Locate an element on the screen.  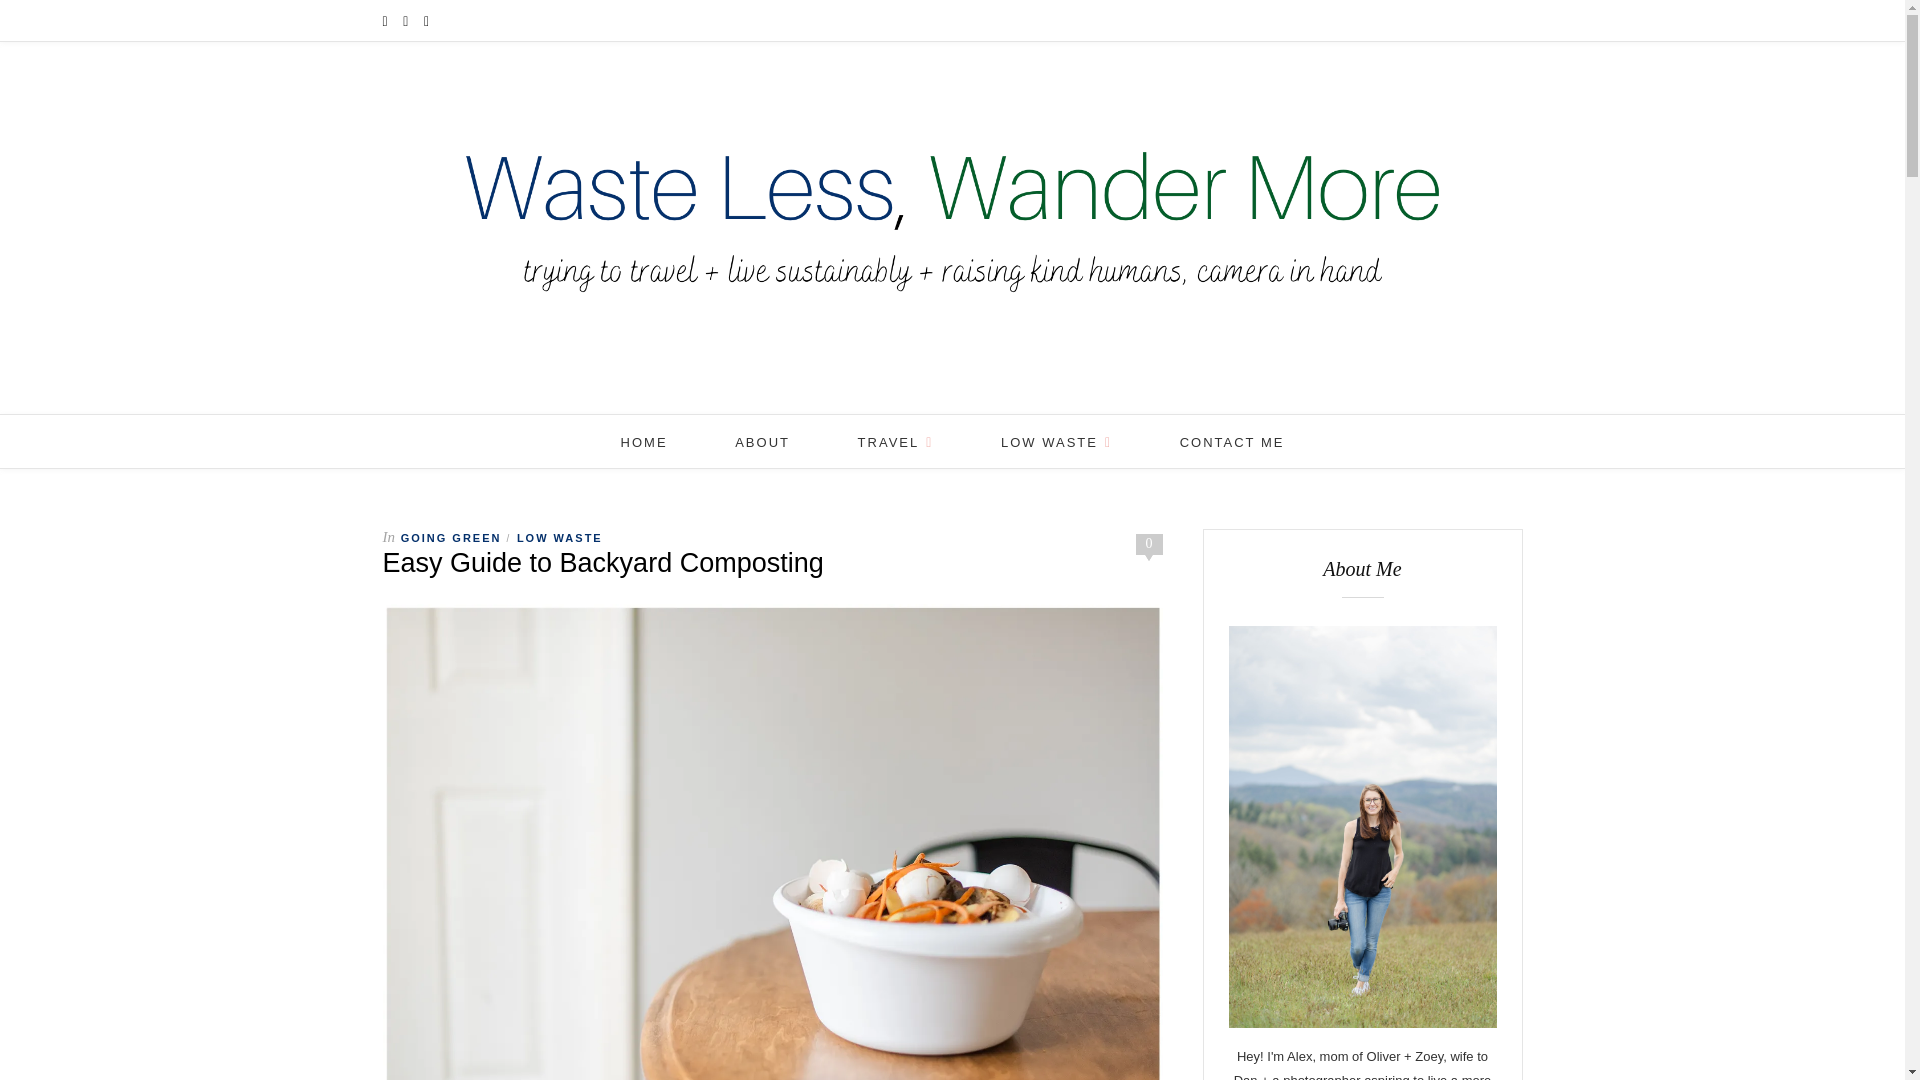
0 is located at coordinates (1150, 542).